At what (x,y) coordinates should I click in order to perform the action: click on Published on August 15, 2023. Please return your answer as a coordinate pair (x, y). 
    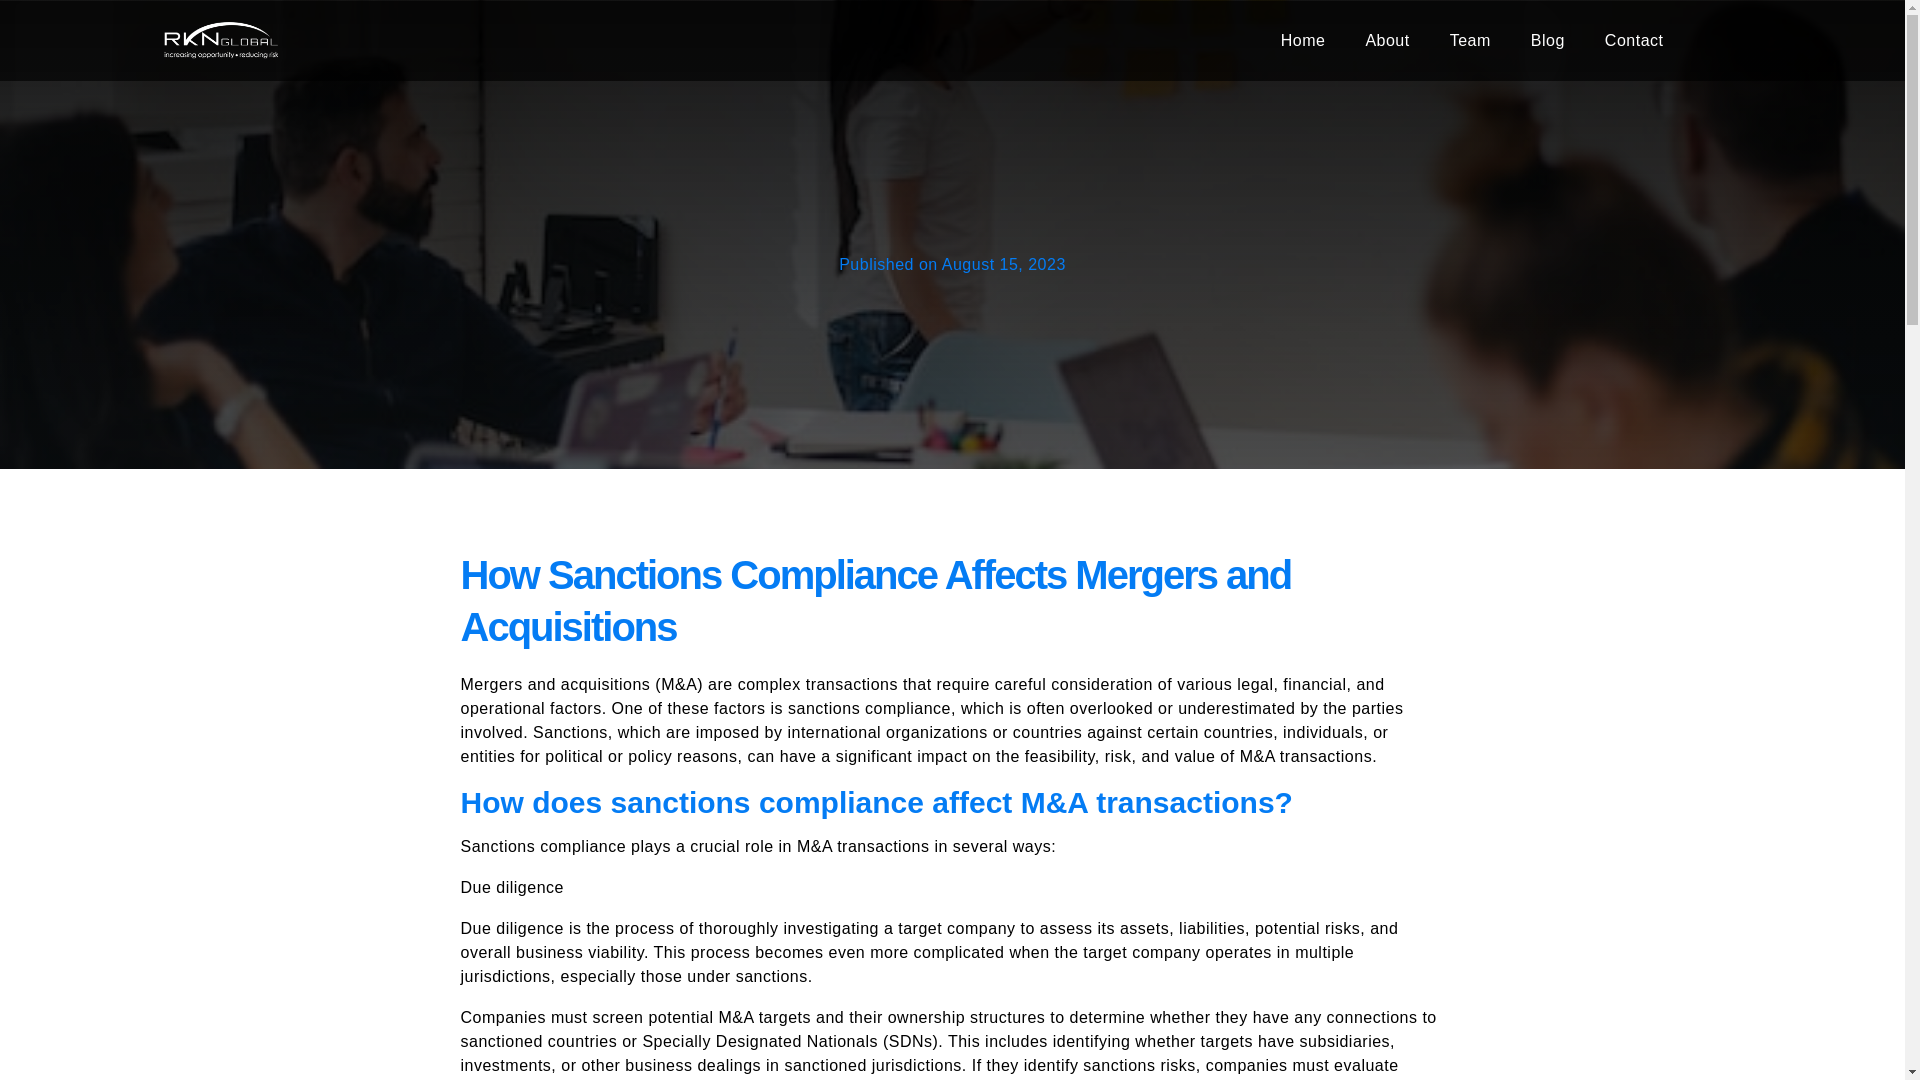
    Looking at the image, I should click on (951, 264).